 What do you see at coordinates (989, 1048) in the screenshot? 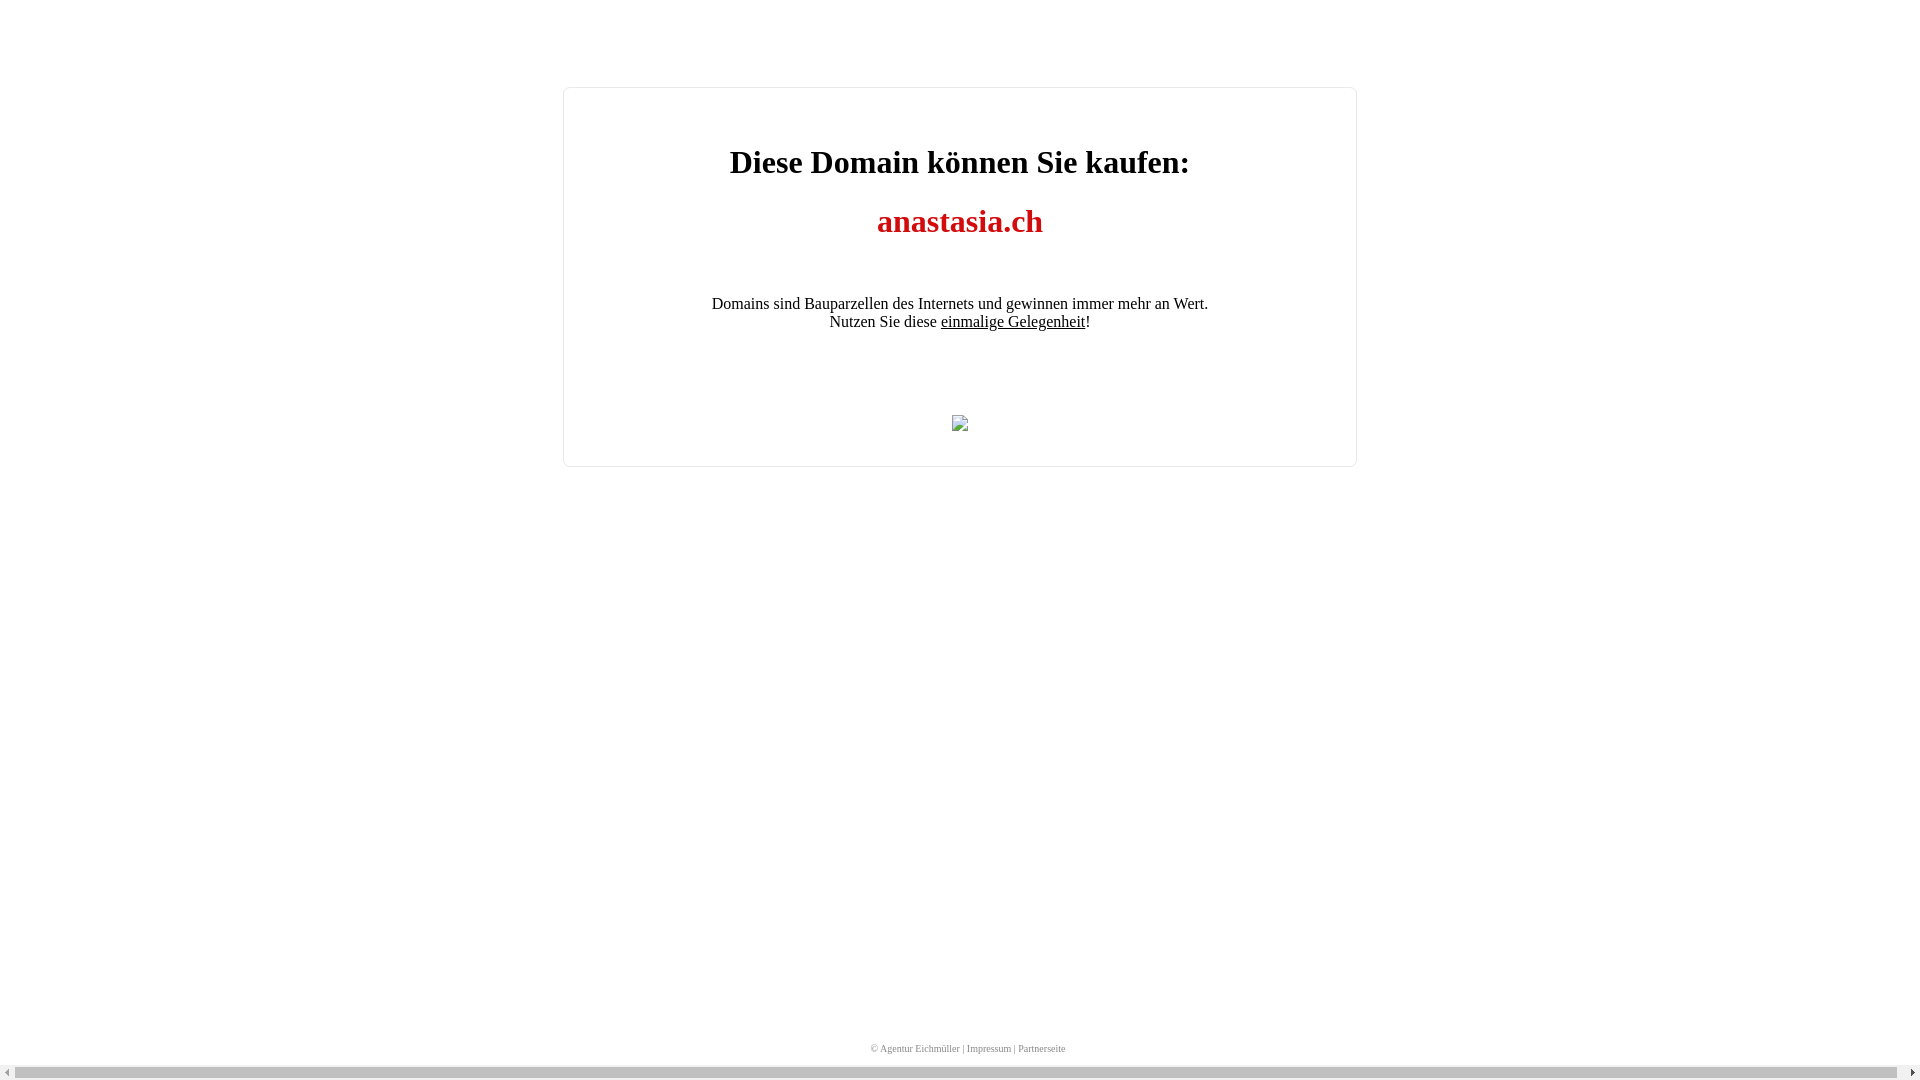
I see `Impressum` at bounding box center [989, 1048].